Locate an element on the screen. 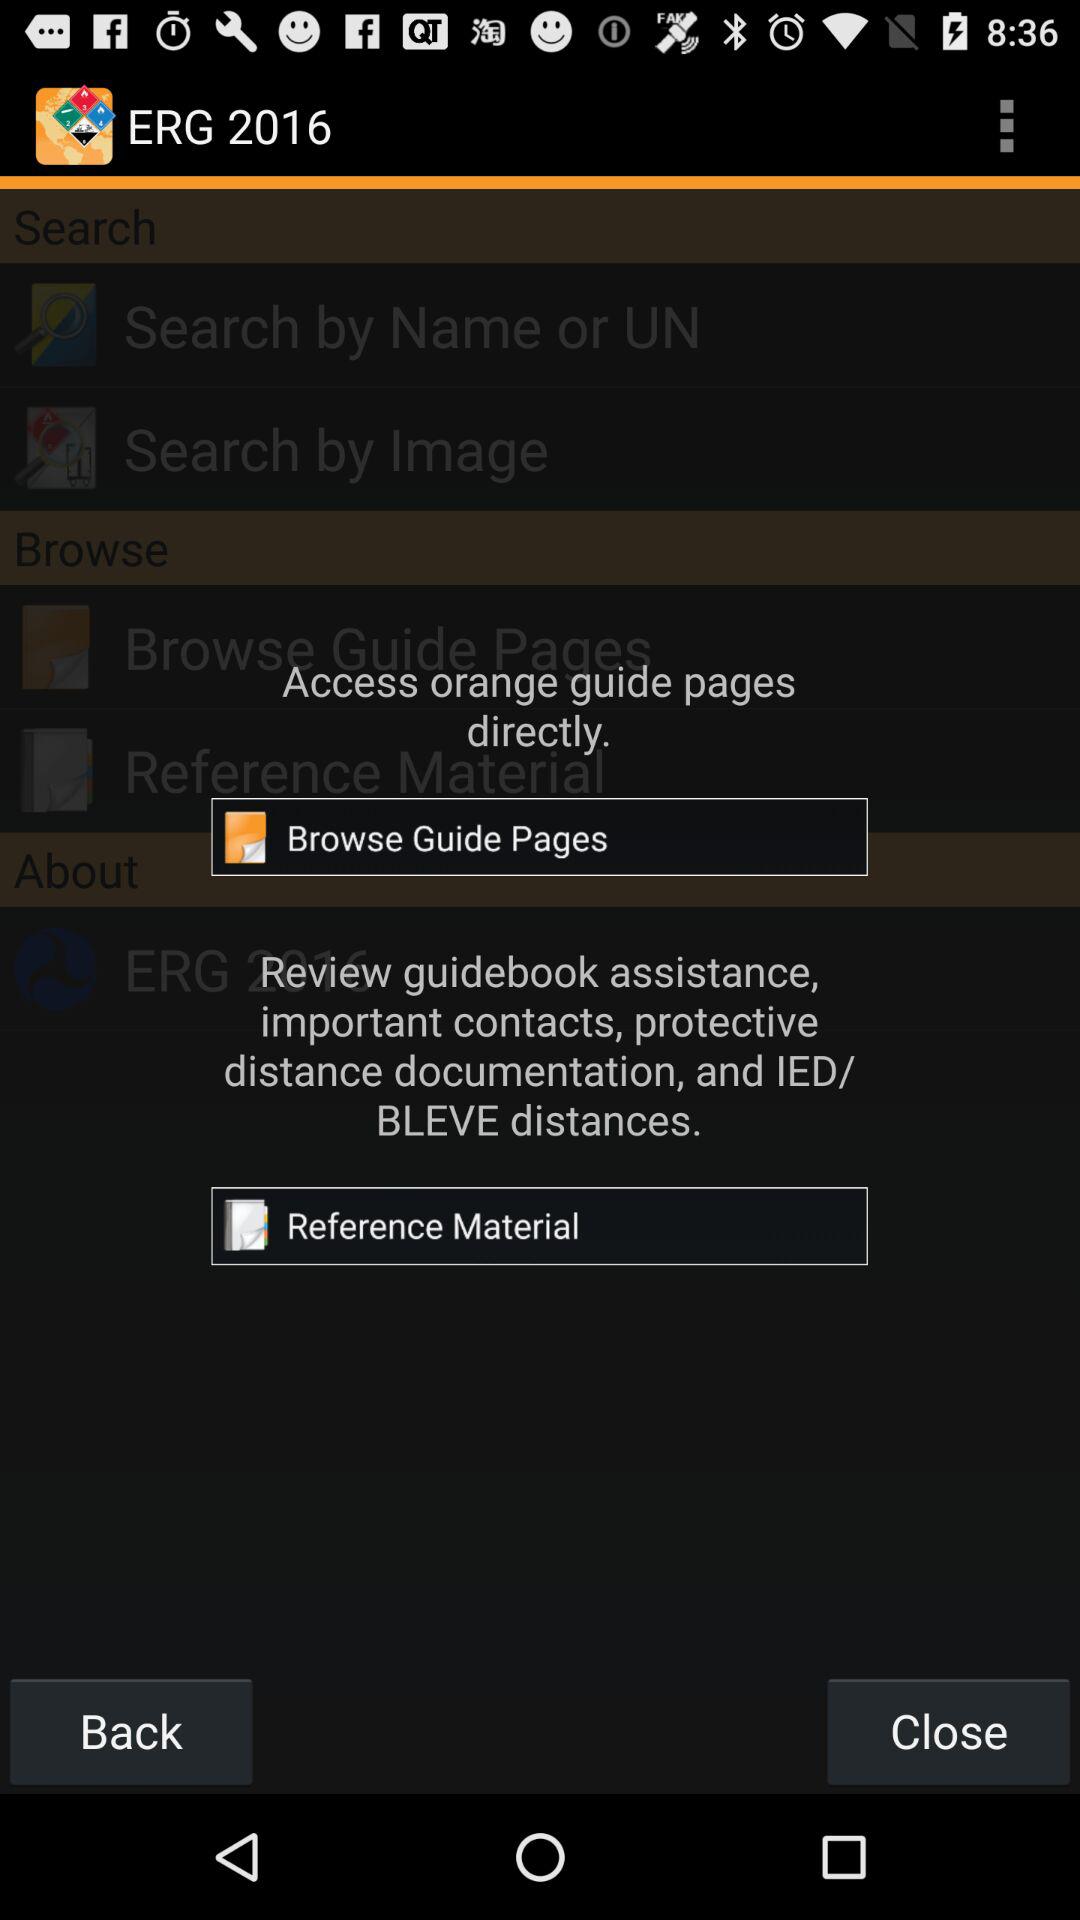 Image resolution: width=1080 pixels, height=1920 pixels. press the app above the search icon is located at coordinates (1006, 126).